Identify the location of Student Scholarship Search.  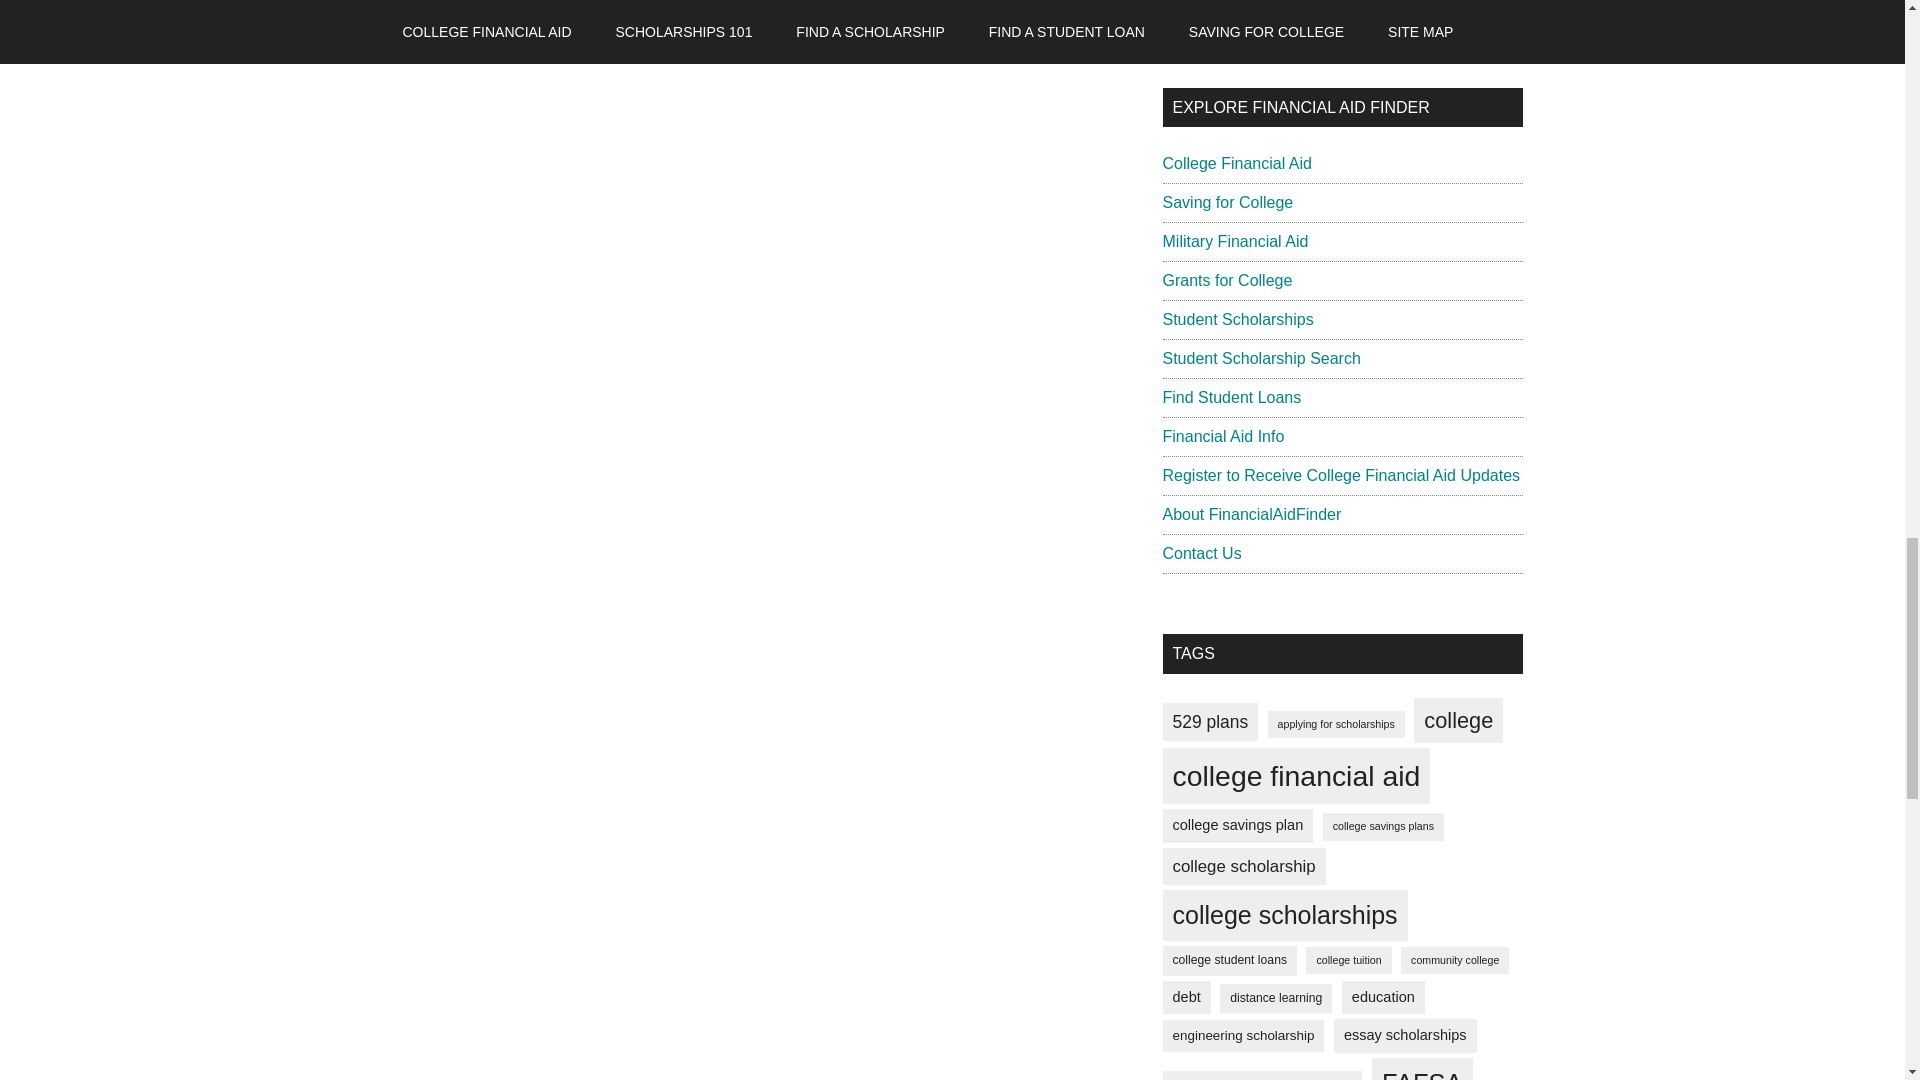
(1260, 358).